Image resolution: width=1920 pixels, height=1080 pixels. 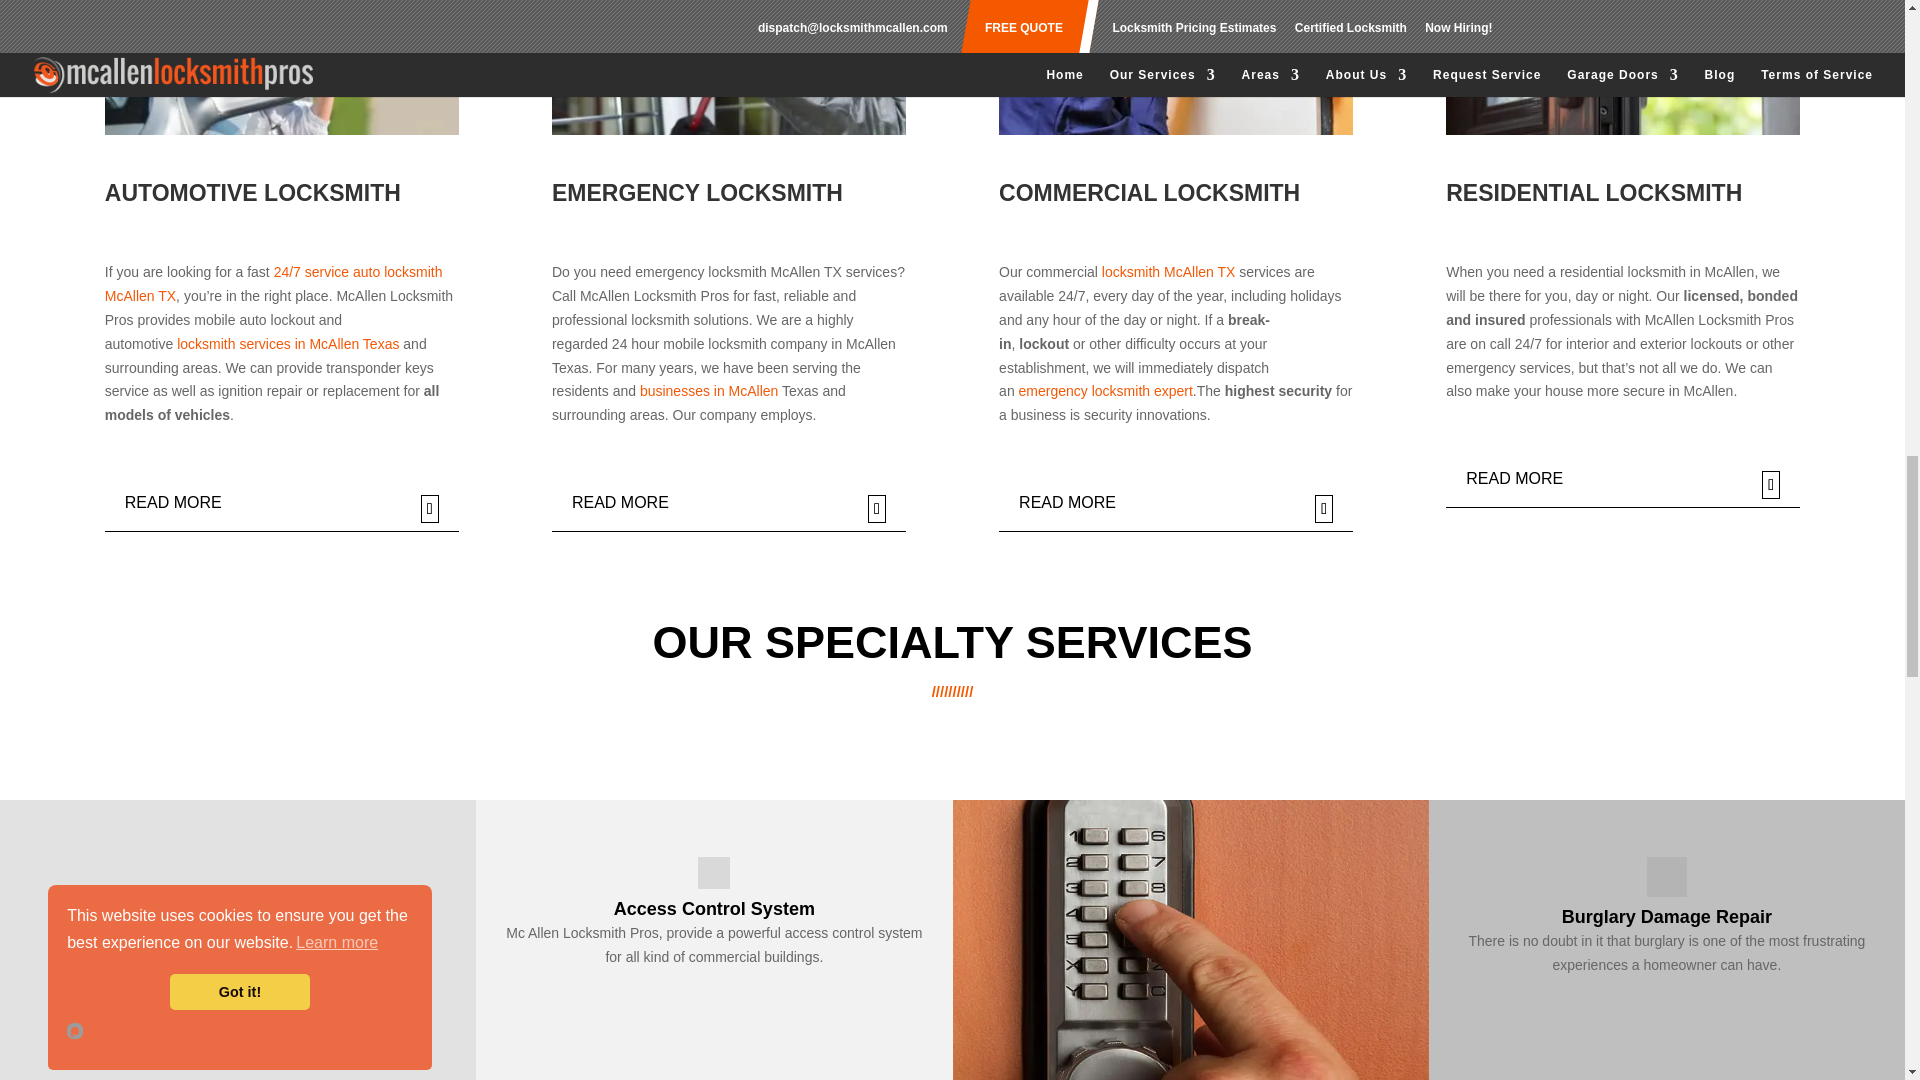 What do you see at coordinates (1190, 940) in the screenshot?
I see `burglary-damage-repair` at bounding box center [1190, 940].